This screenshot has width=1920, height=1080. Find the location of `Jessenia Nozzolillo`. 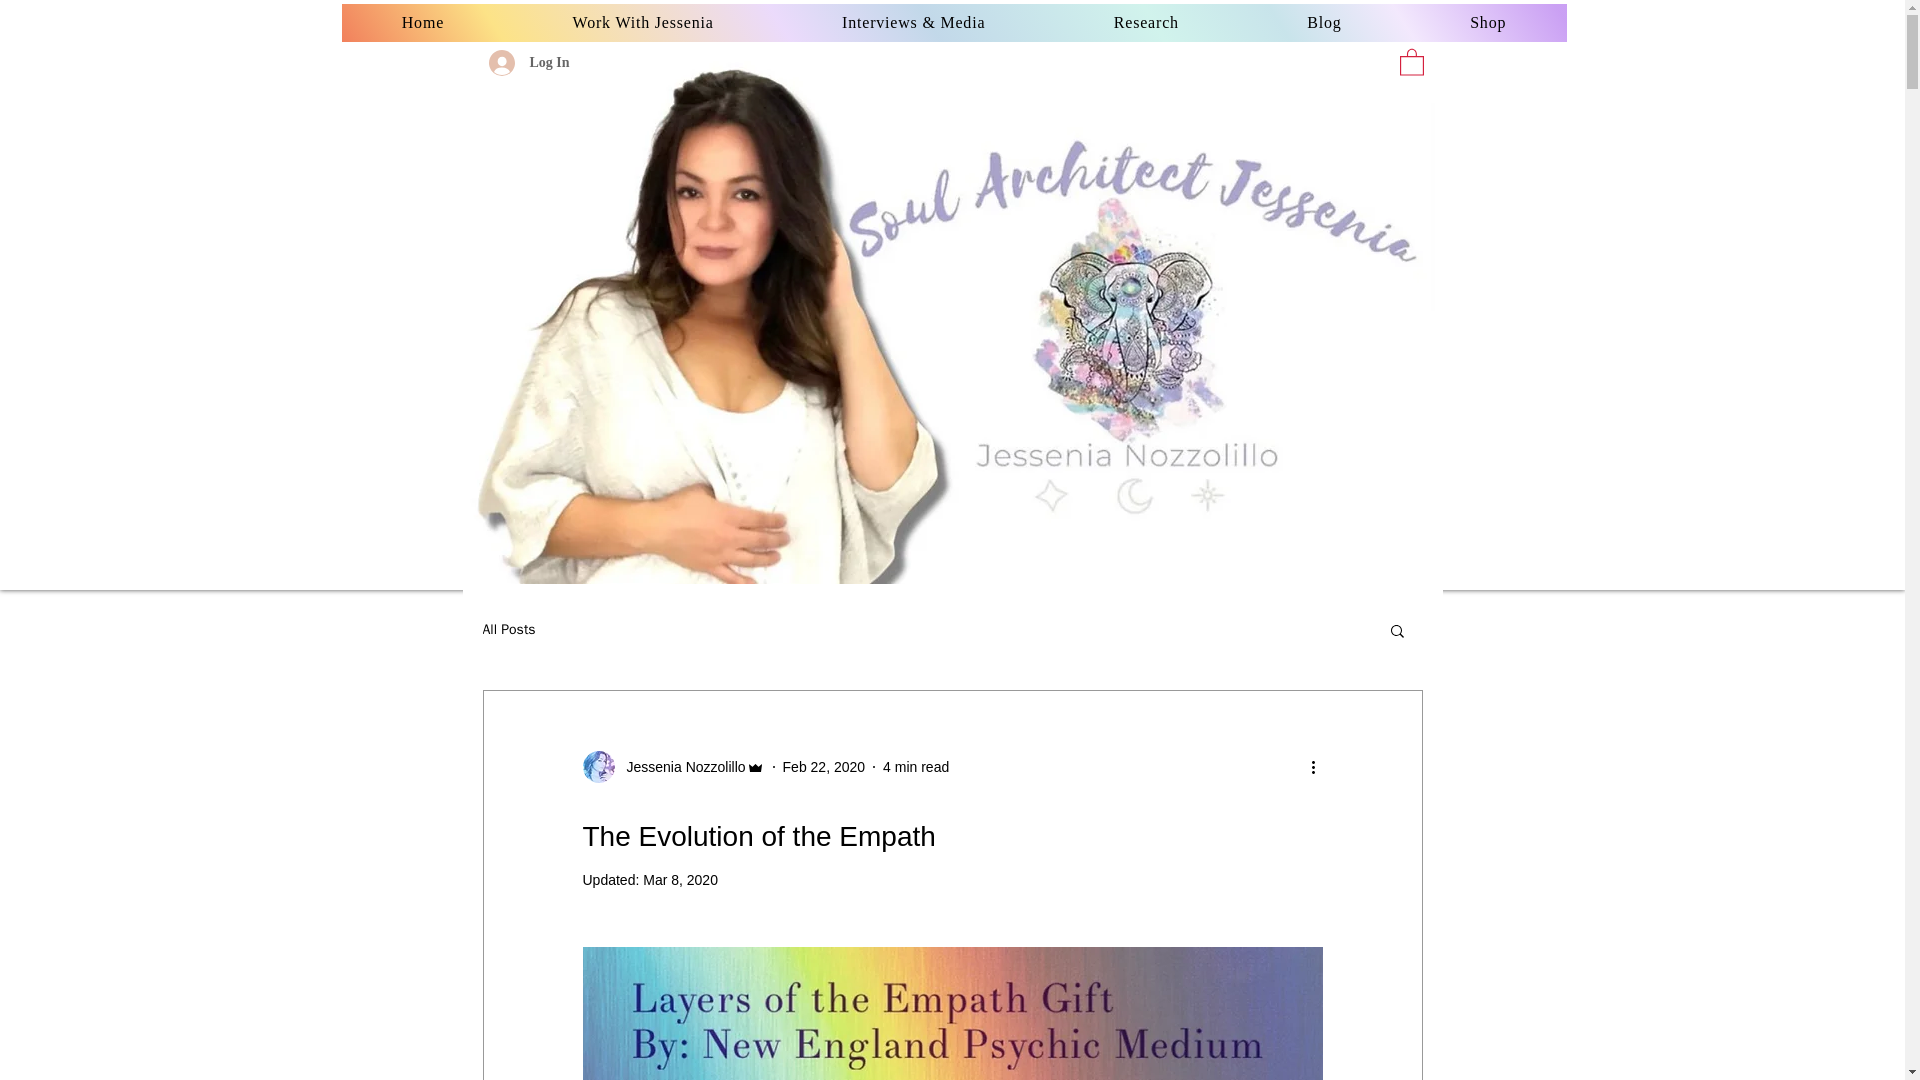

Jessenia Nozzolillo is located at coordinates (672, 766).